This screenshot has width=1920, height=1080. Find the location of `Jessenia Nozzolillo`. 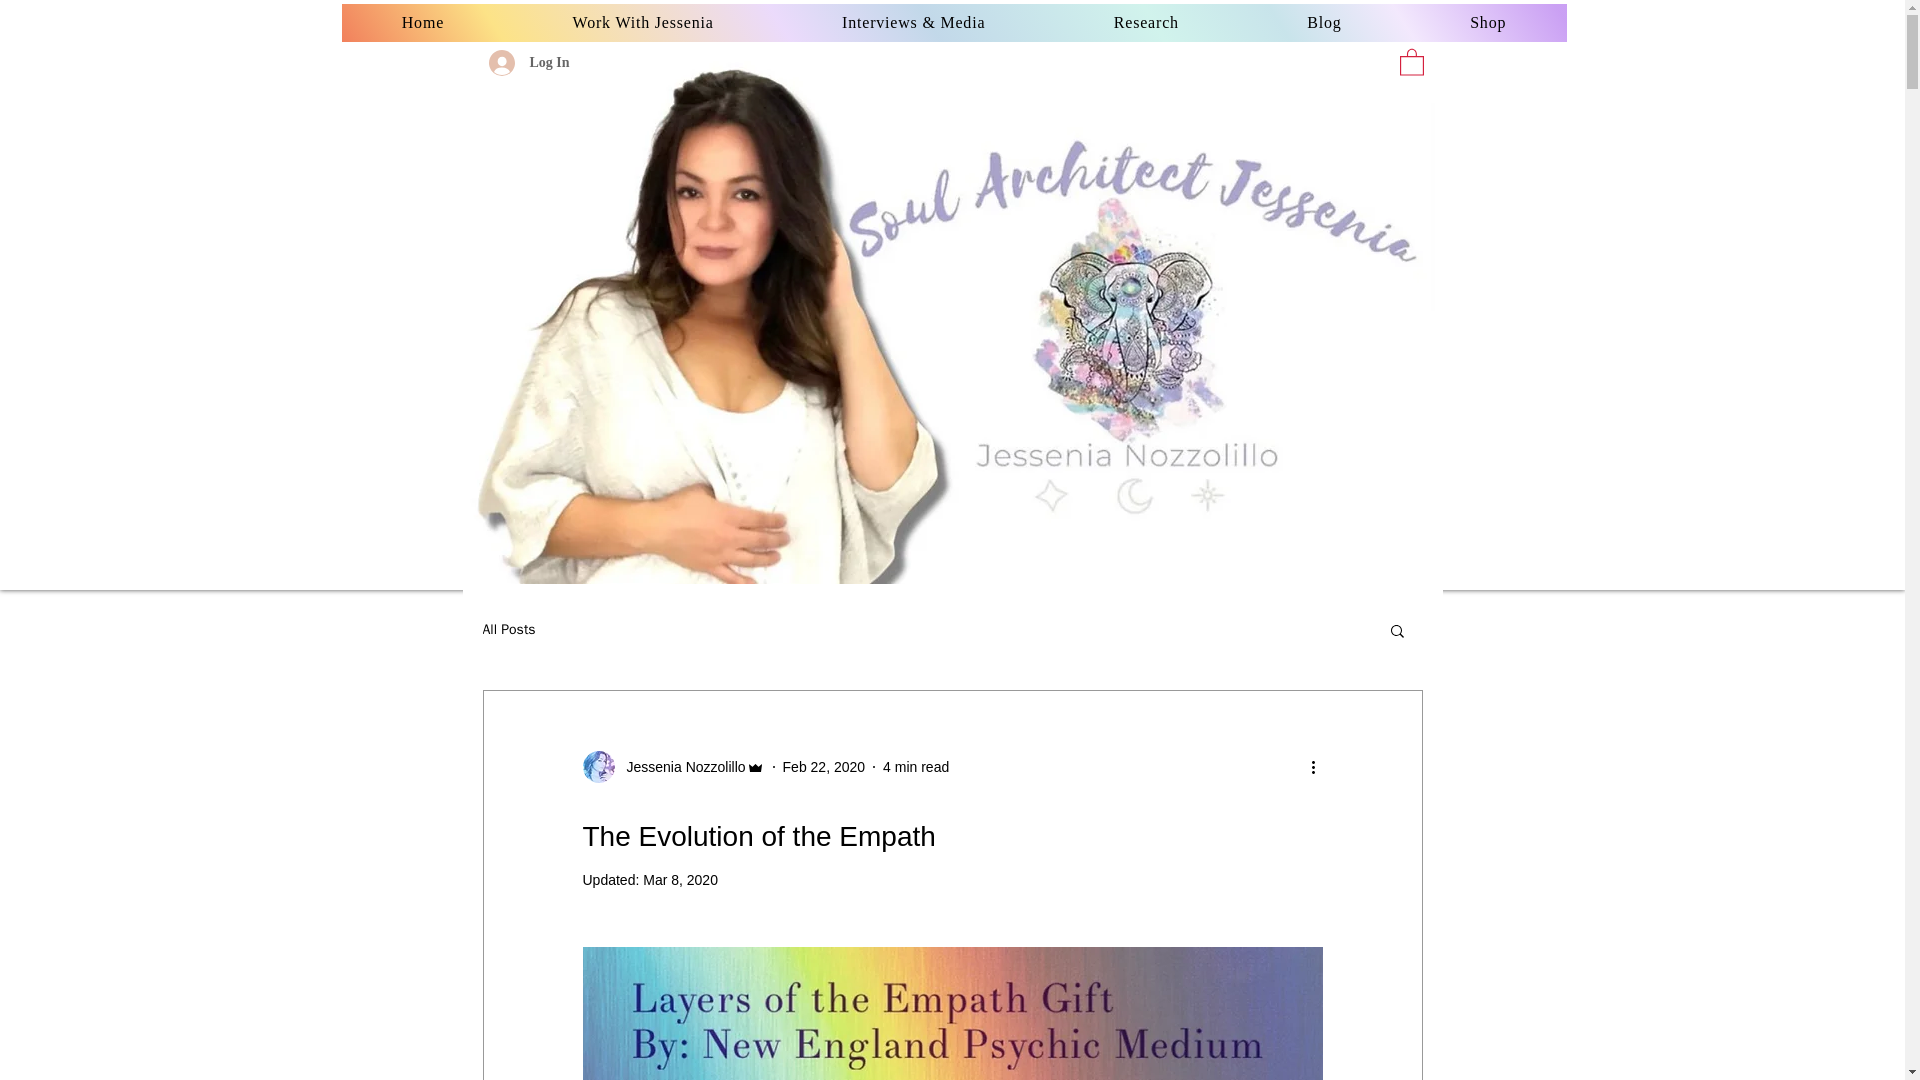

Jessenia Nozzolillo is located at coordinates (672, 766).